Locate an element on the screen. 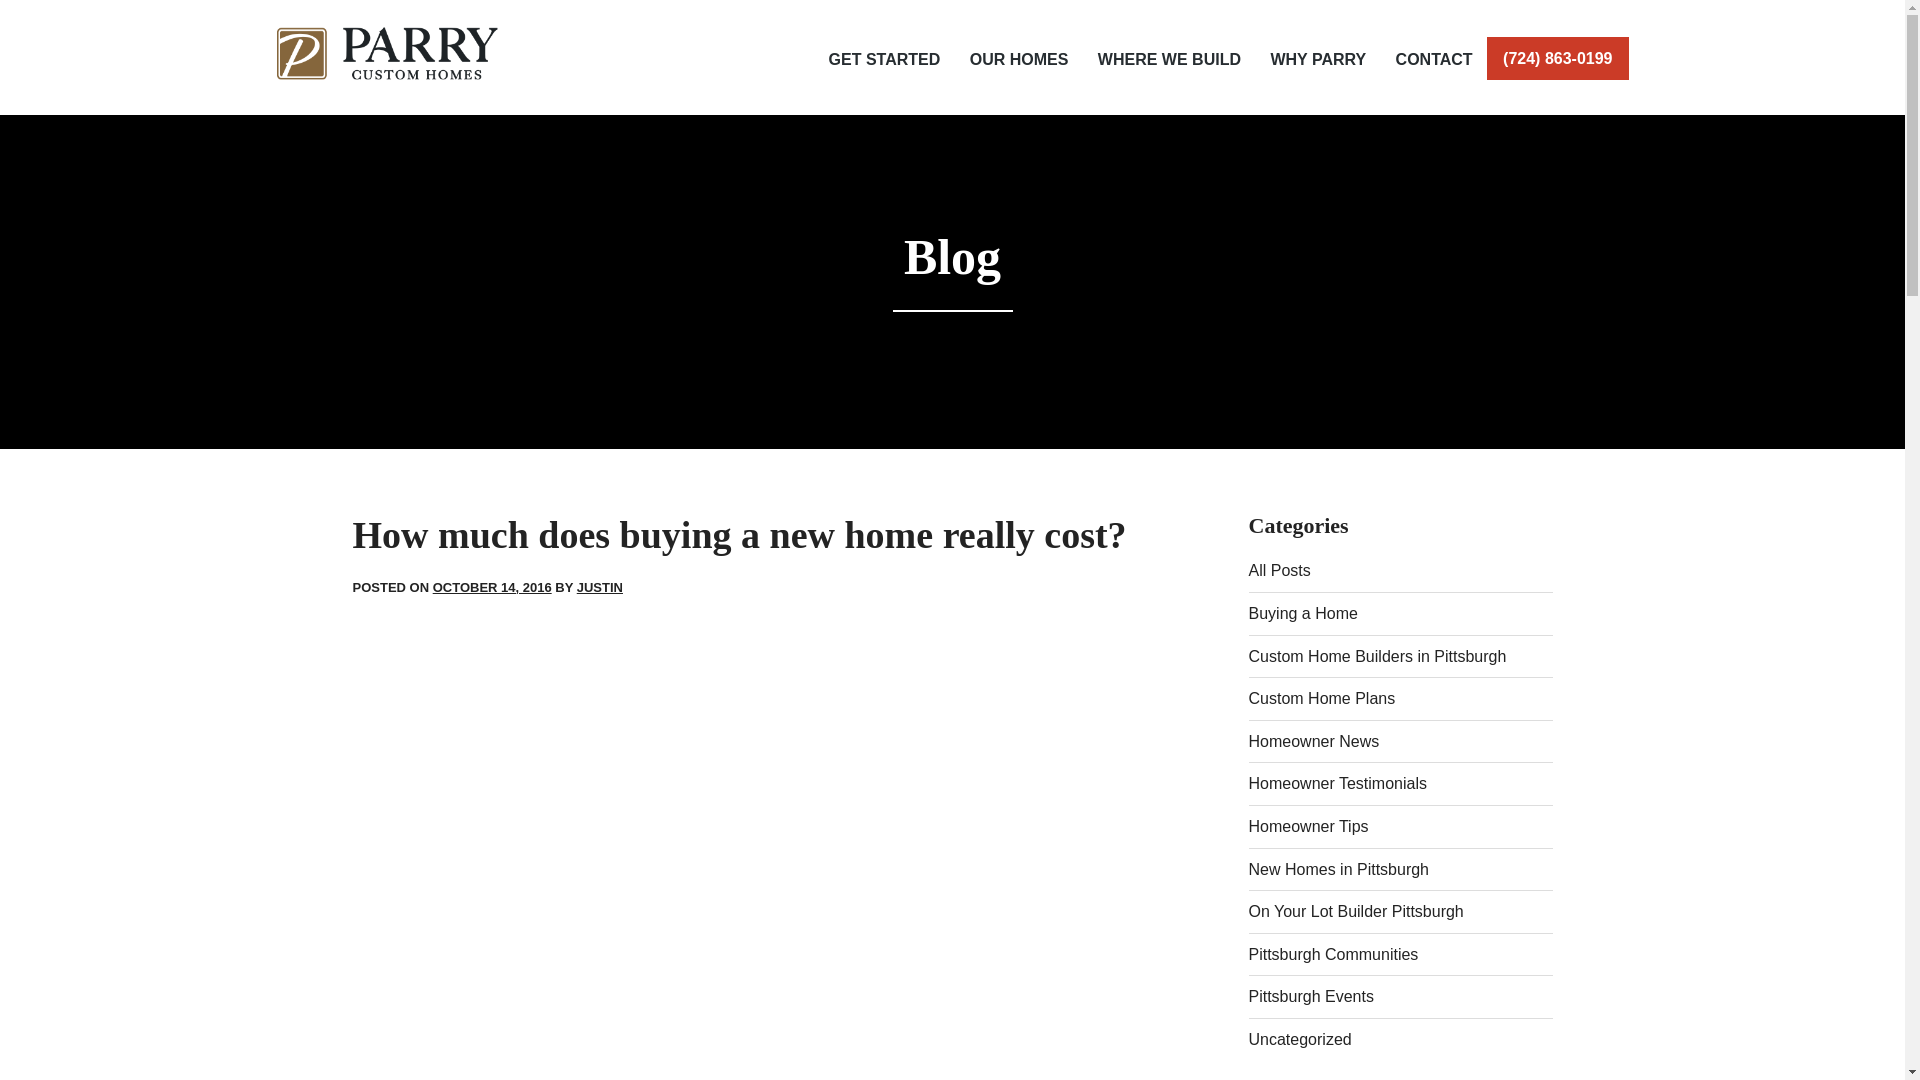 This screenshot has height=1080, width=1920. Parry Custom Homes is located at coordinates (386, 53).